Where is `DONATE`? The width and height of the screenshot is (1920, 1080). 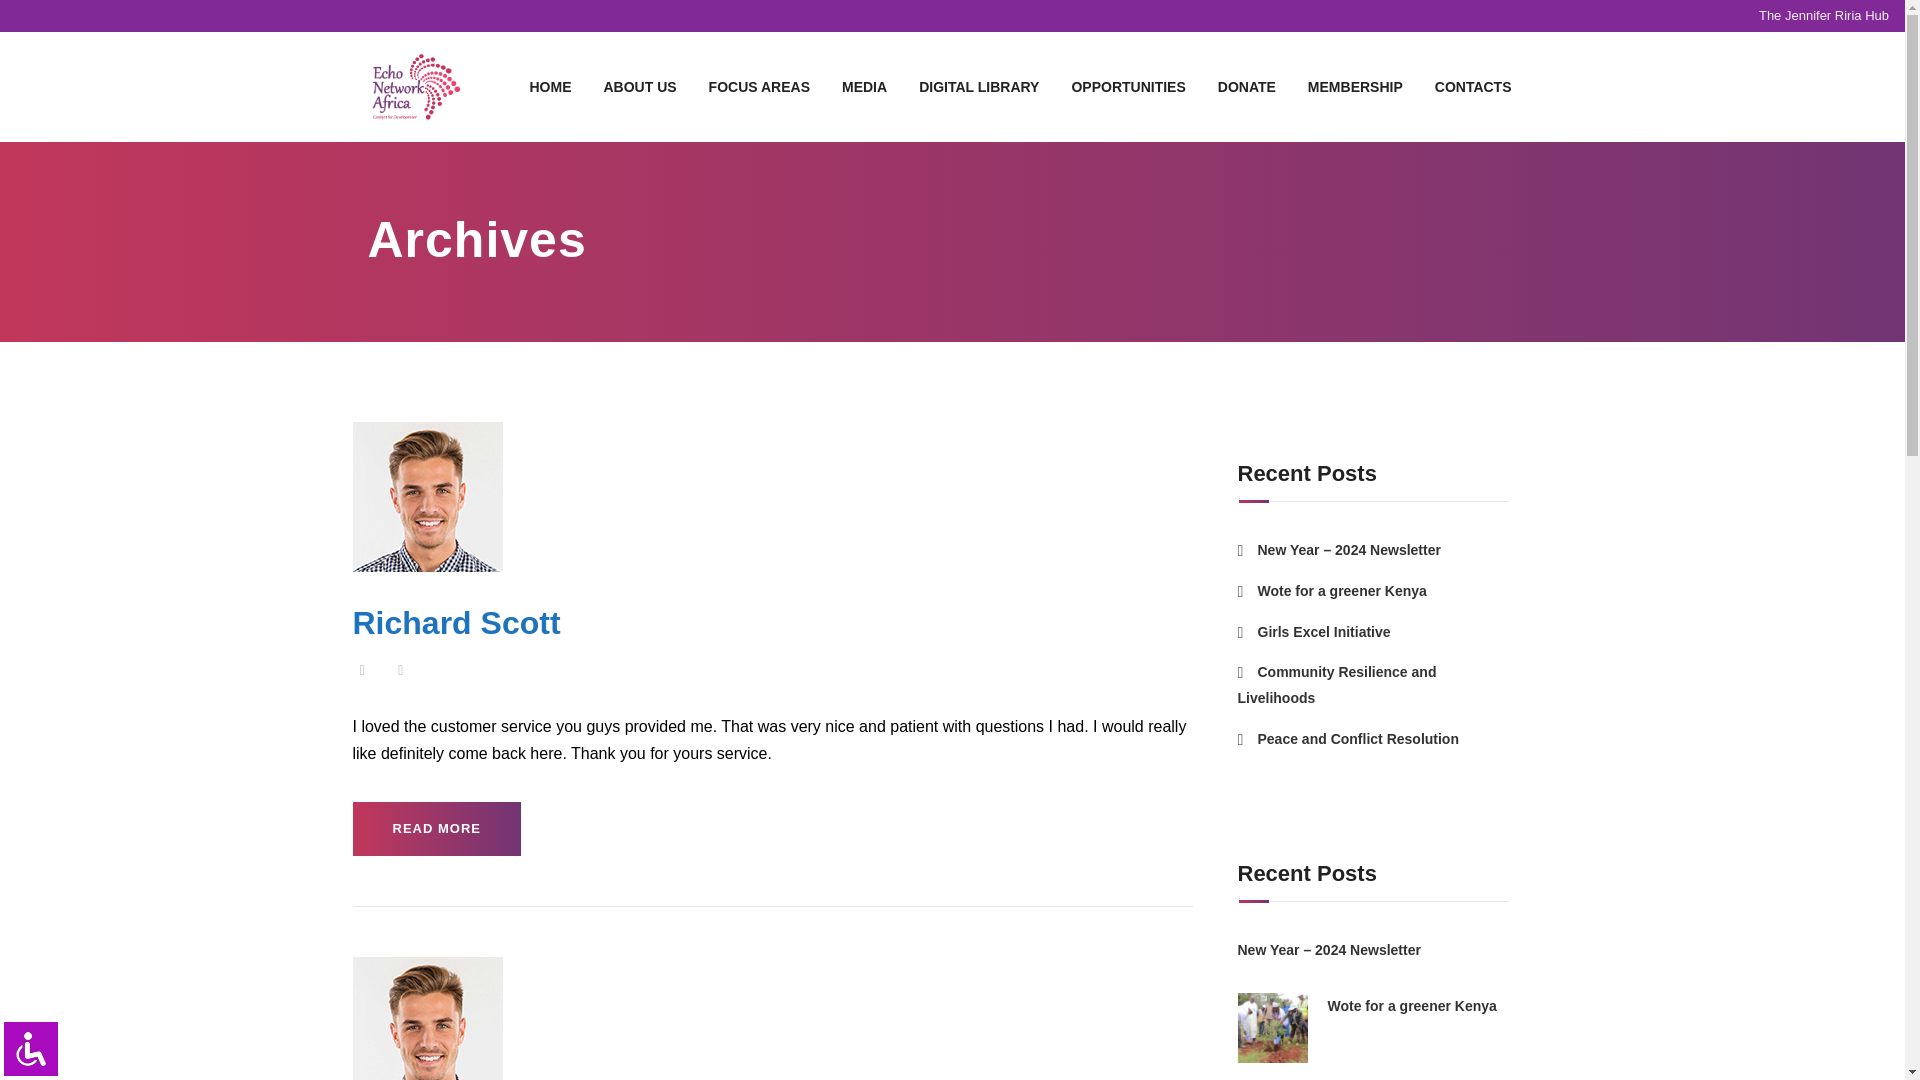 DONATE is located at coordinates (1246, 86).